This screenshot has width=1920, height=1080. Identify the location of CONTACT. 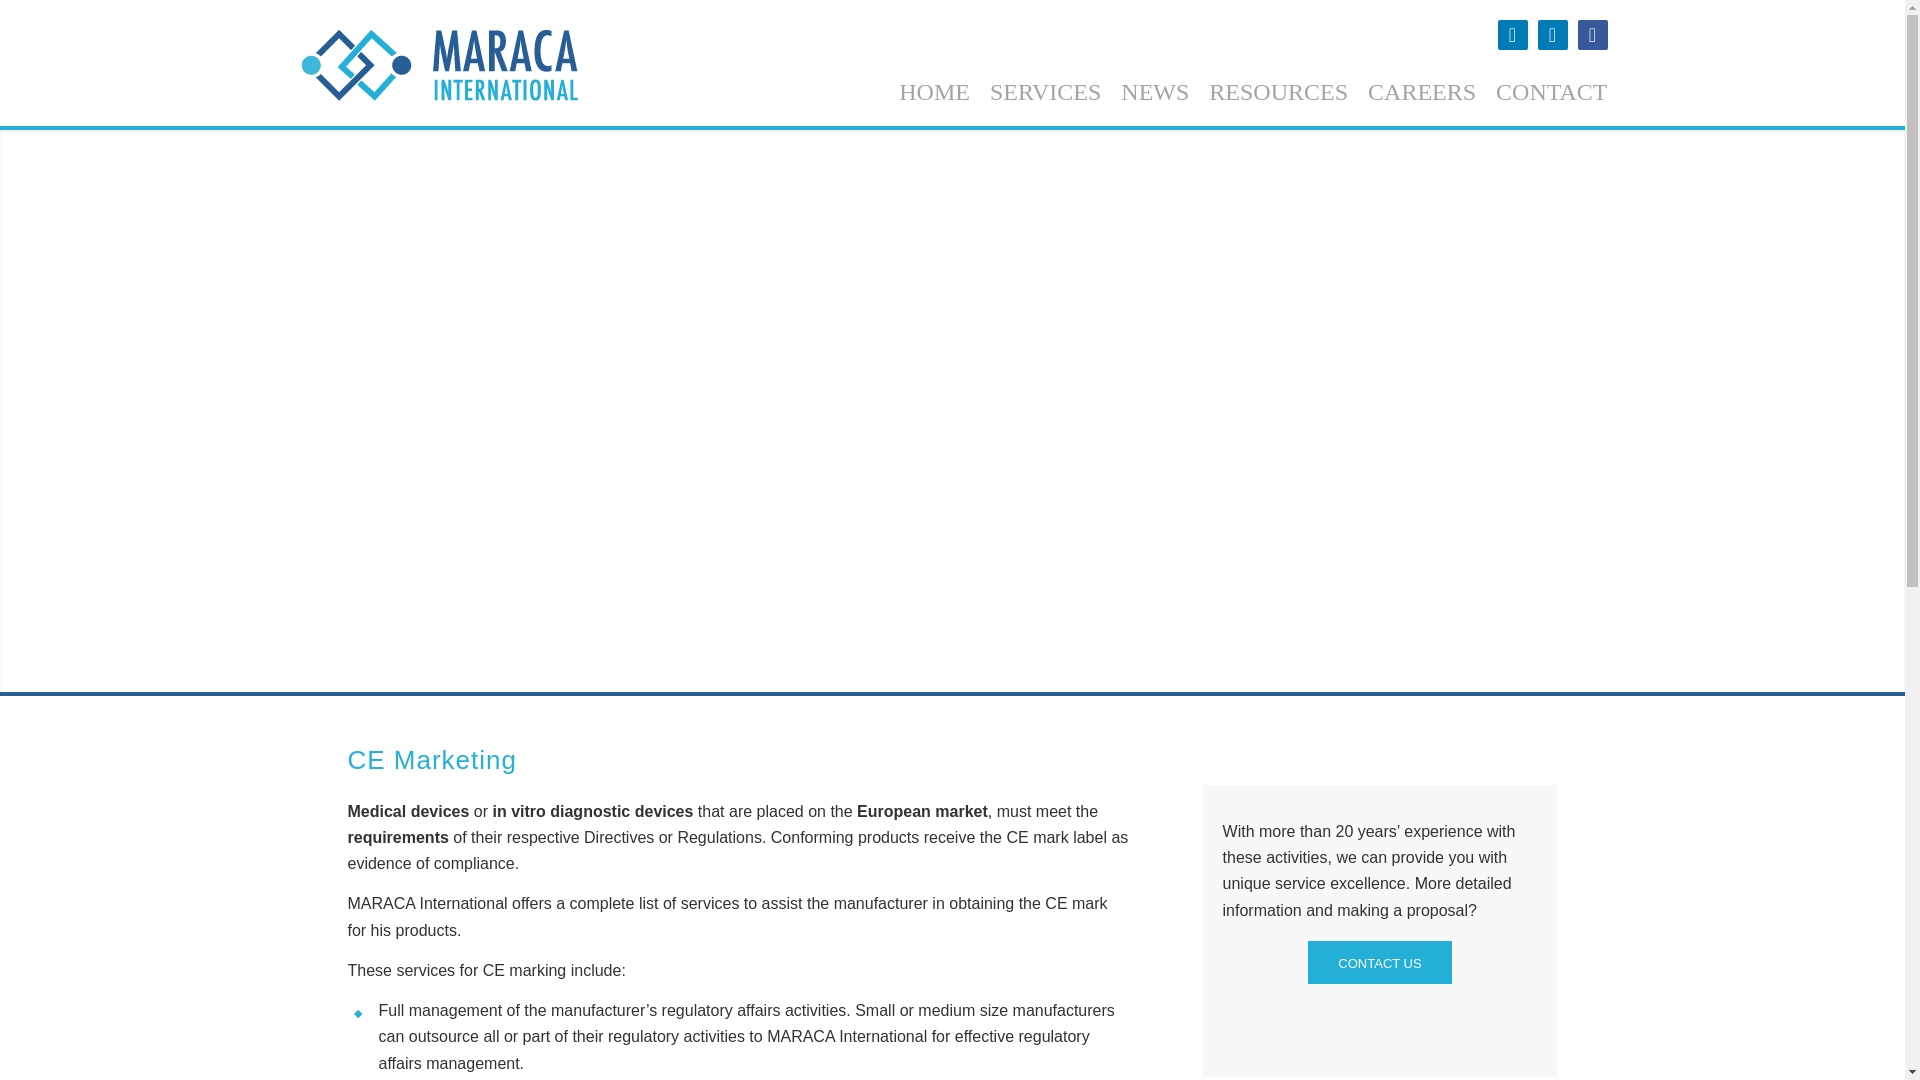
(1551, 92).